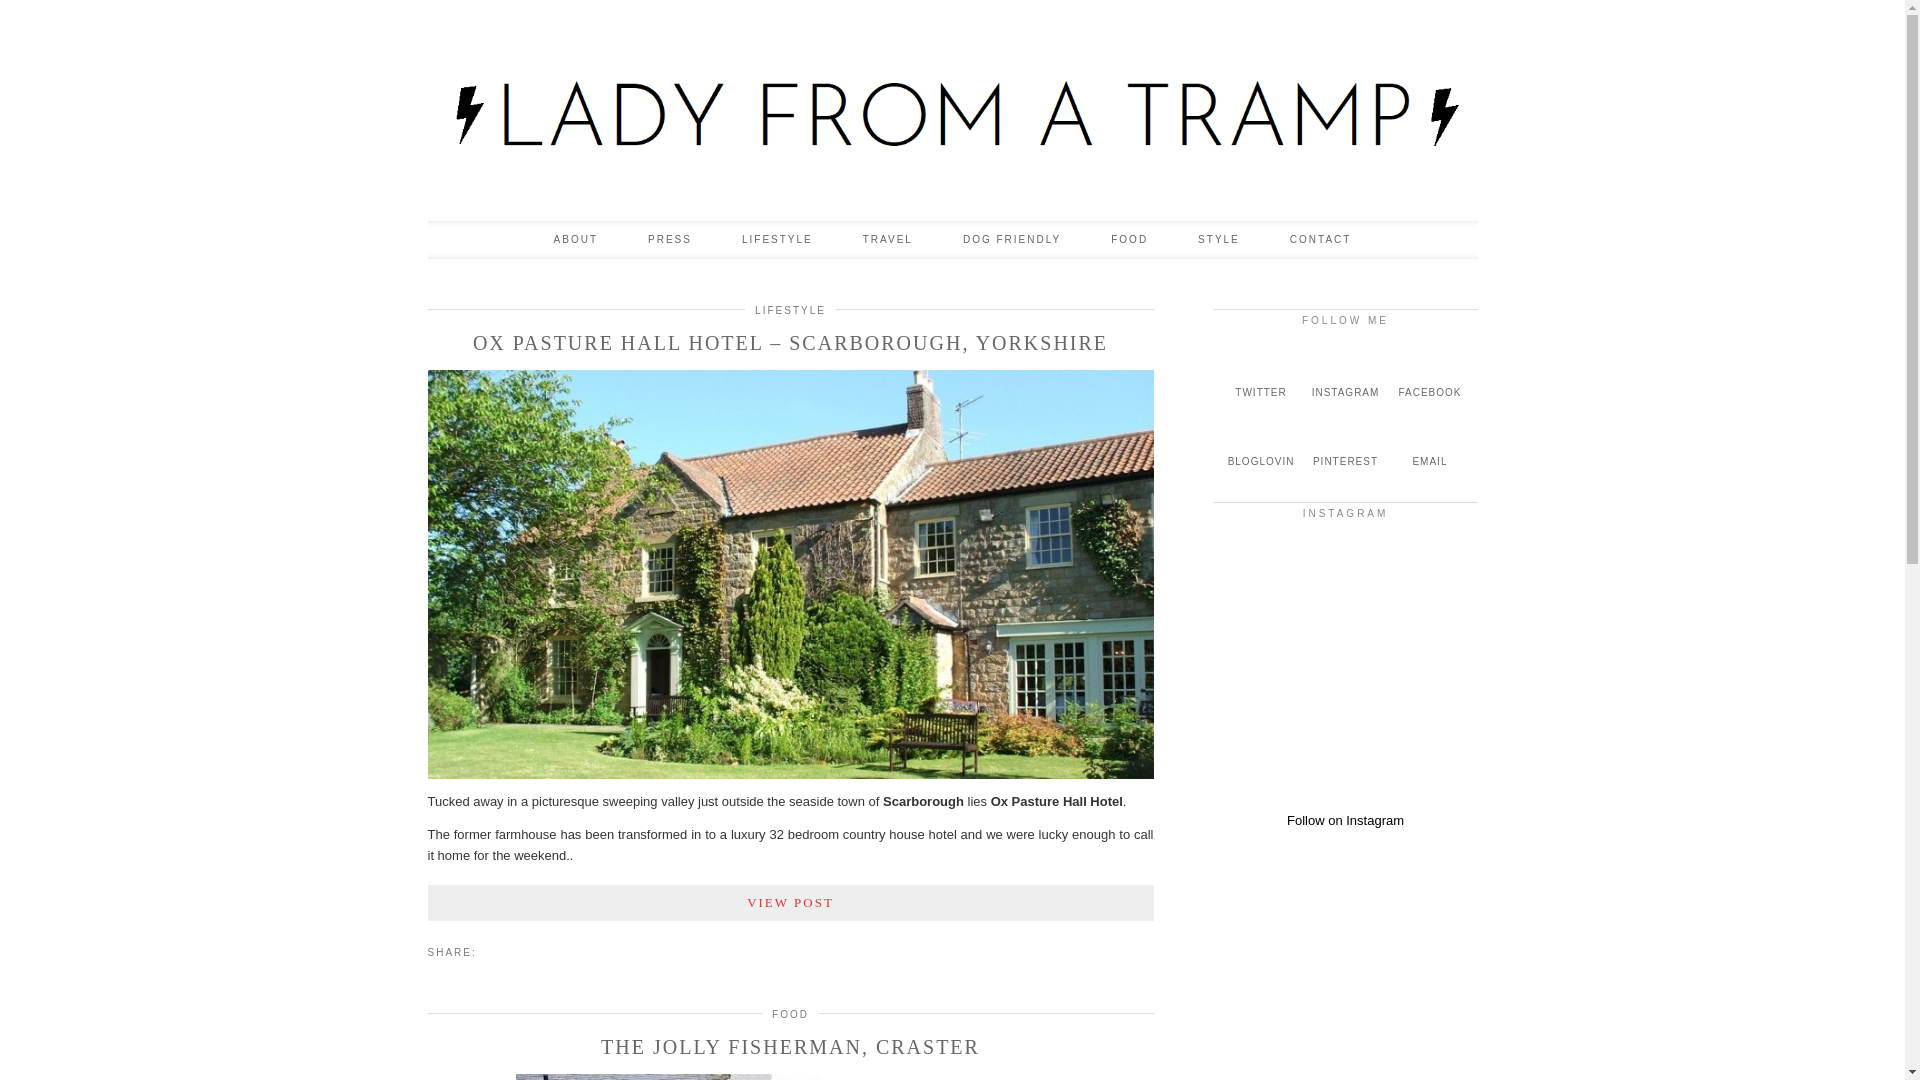  What do you see at coordinates (888, 240) in the screenshot?
I see `TRAVEL` at bounding box center [888, 240].